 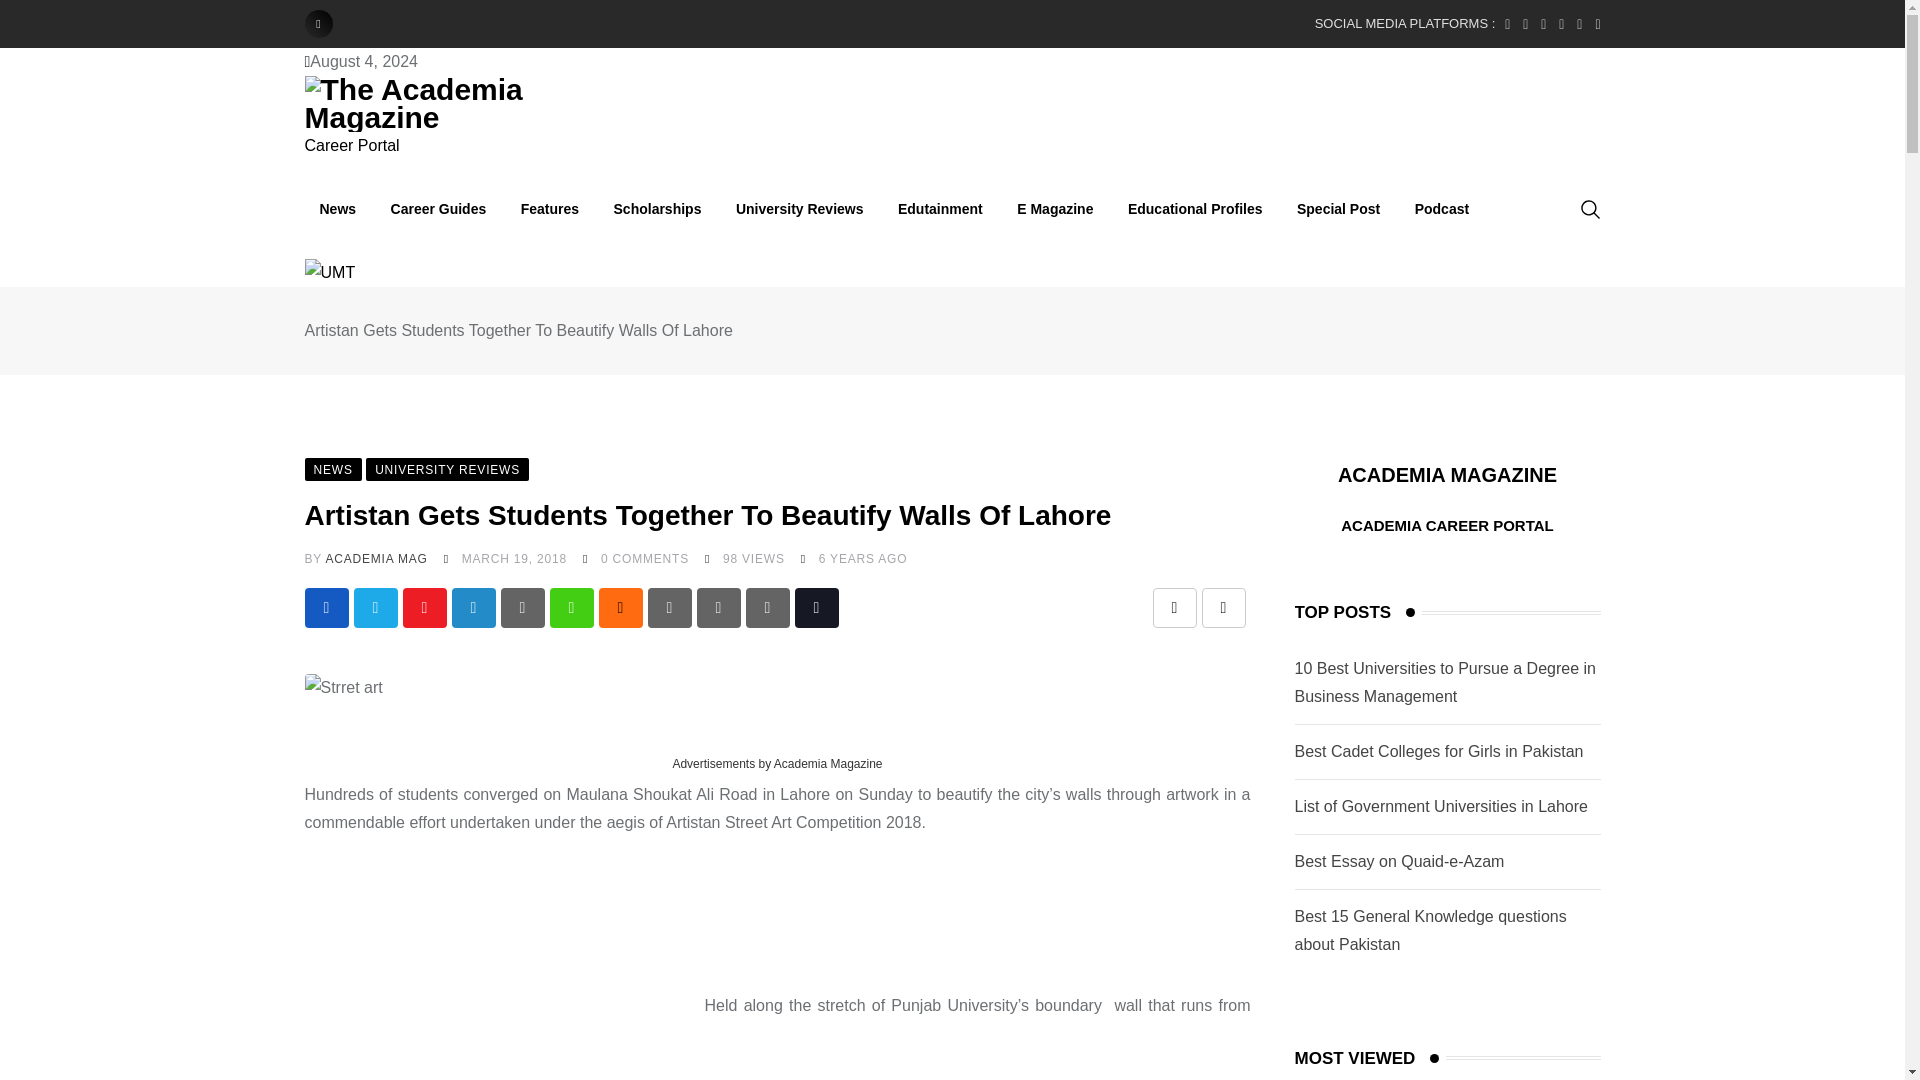 What do you see at coordinates (940, 208) in the screenshot?
I see `Edutainment` at bounding box center [940, 208].